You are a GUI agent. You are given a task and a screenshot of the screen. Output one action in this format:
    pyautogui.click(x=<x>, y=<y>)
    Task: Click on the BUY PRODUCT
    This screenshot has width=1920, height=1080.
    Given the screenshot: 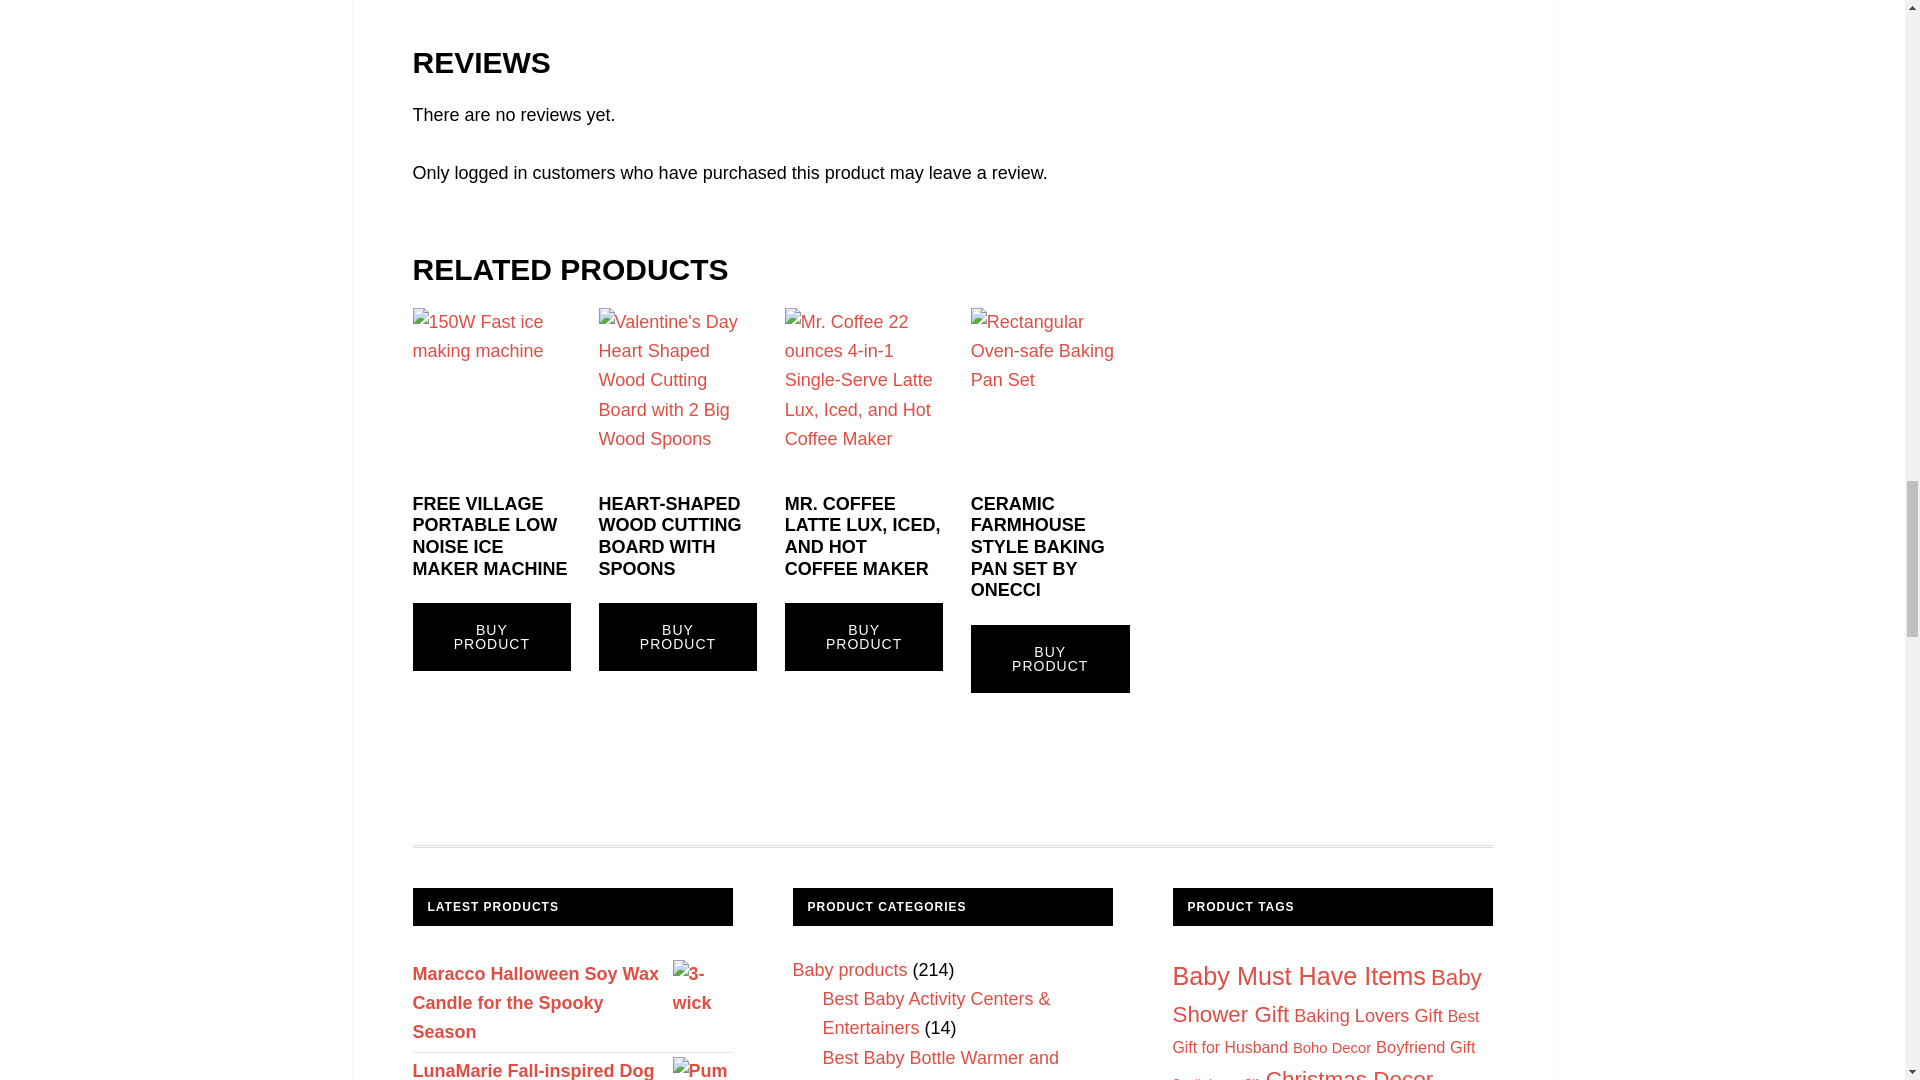 What is the action you would take?
    pyautogui.click(x=864, y=636)
    